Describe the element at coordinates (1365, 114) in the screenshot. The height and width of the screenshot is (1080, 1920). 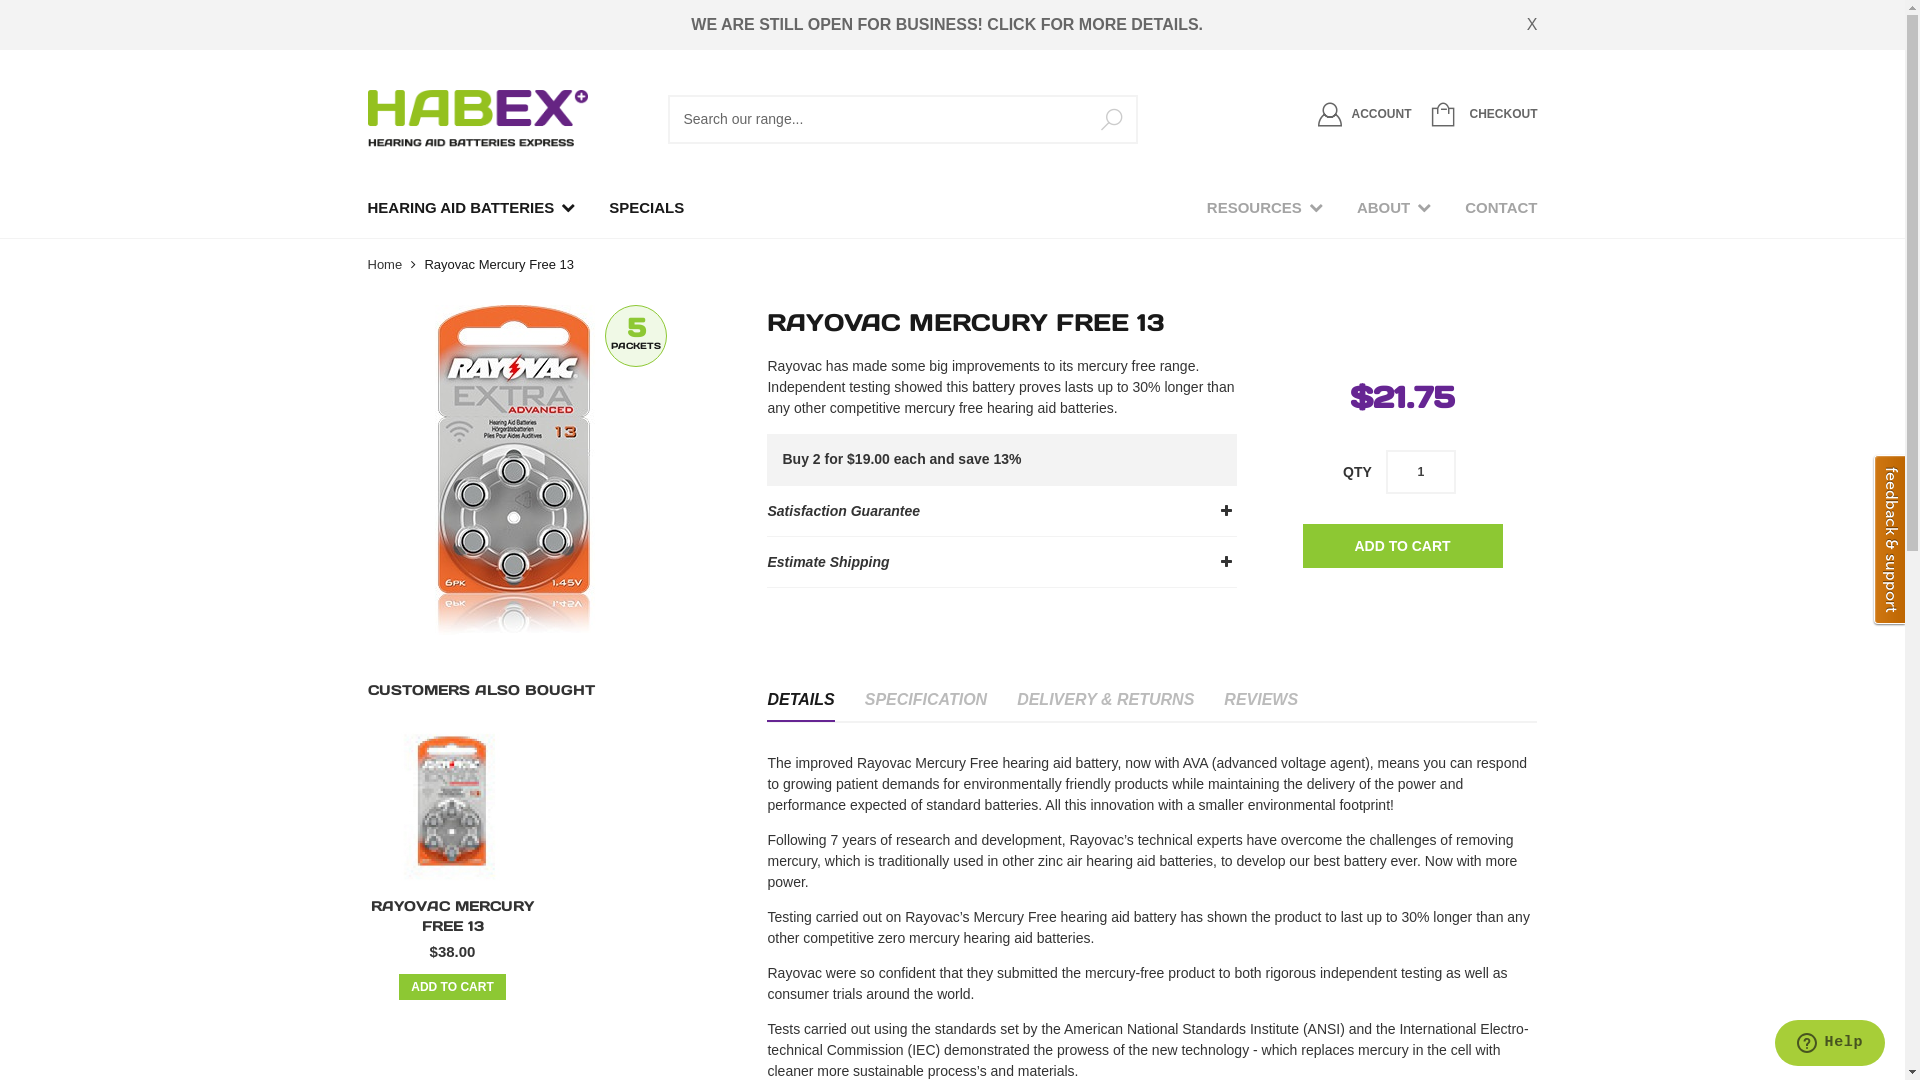
I see `ACCOUNT` at that location.